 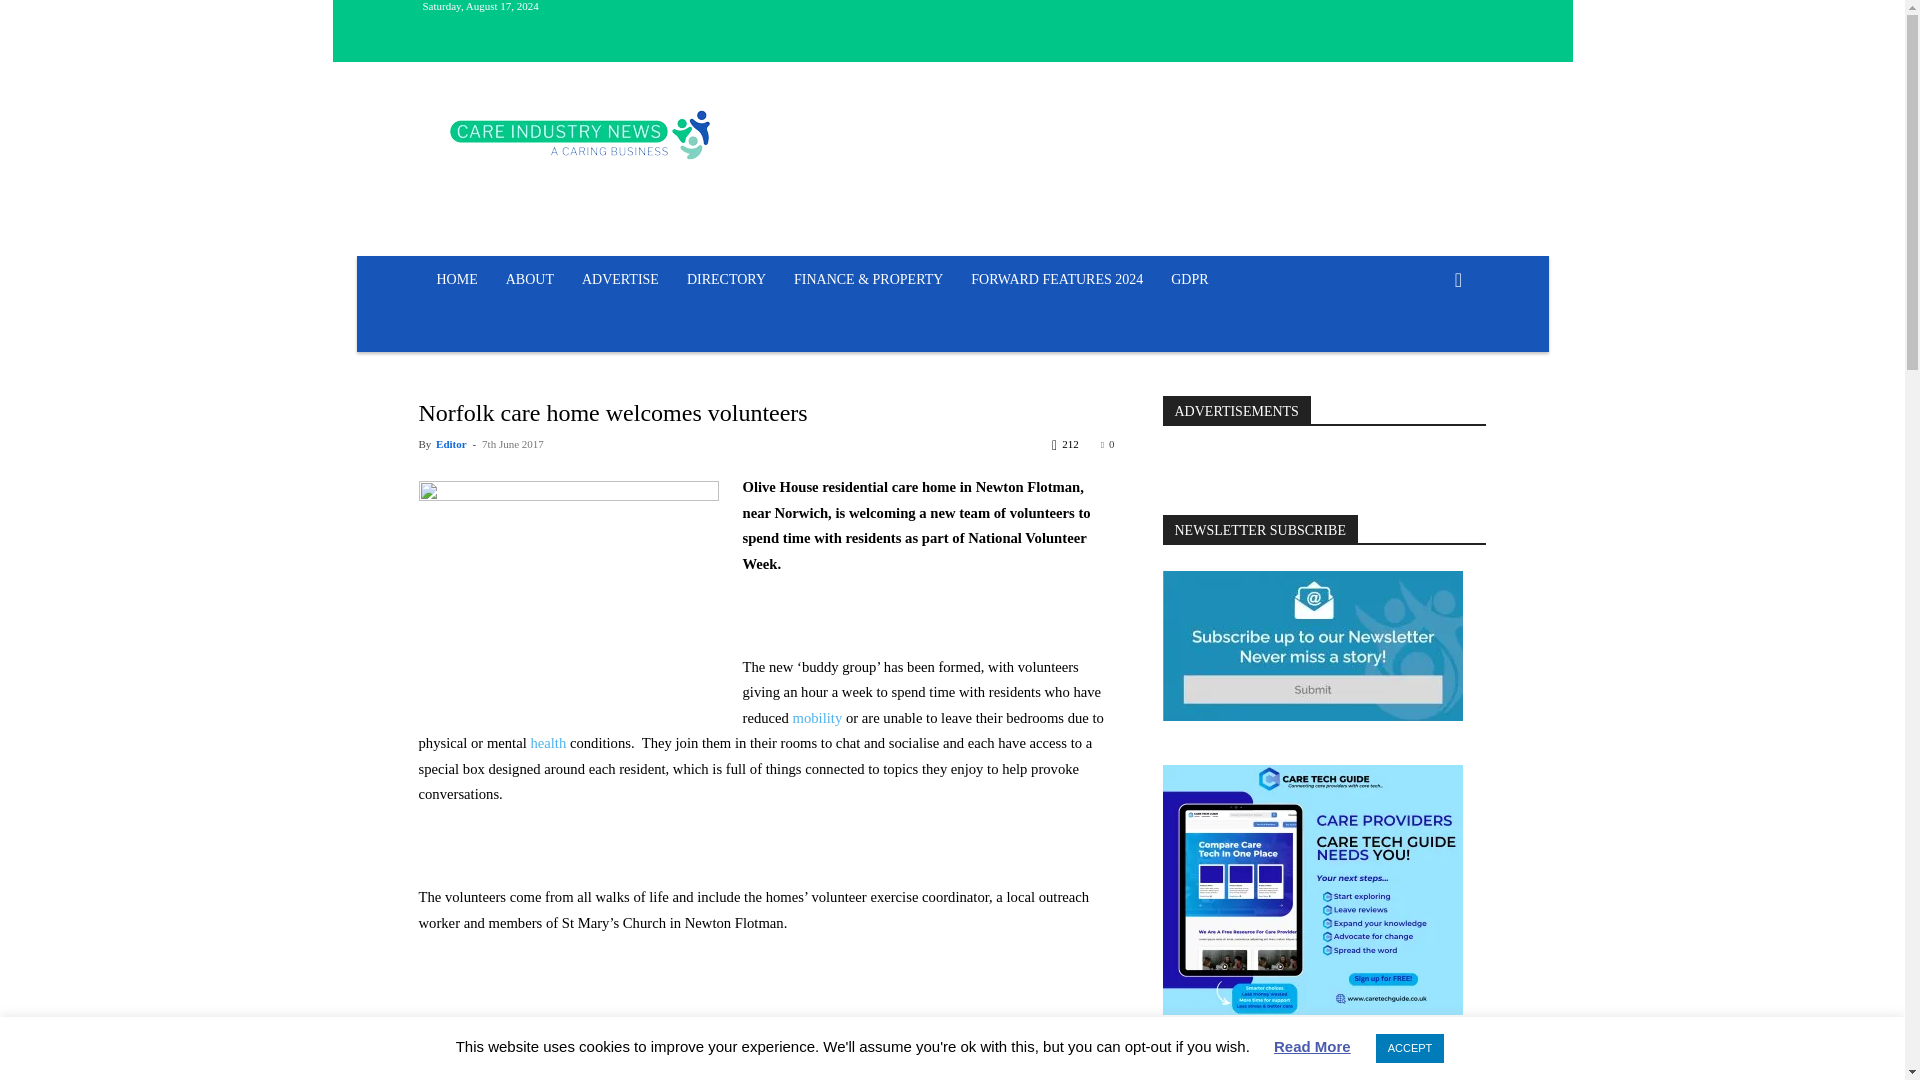 I want to click on ADVERTISE, so click(x=620, y=279).